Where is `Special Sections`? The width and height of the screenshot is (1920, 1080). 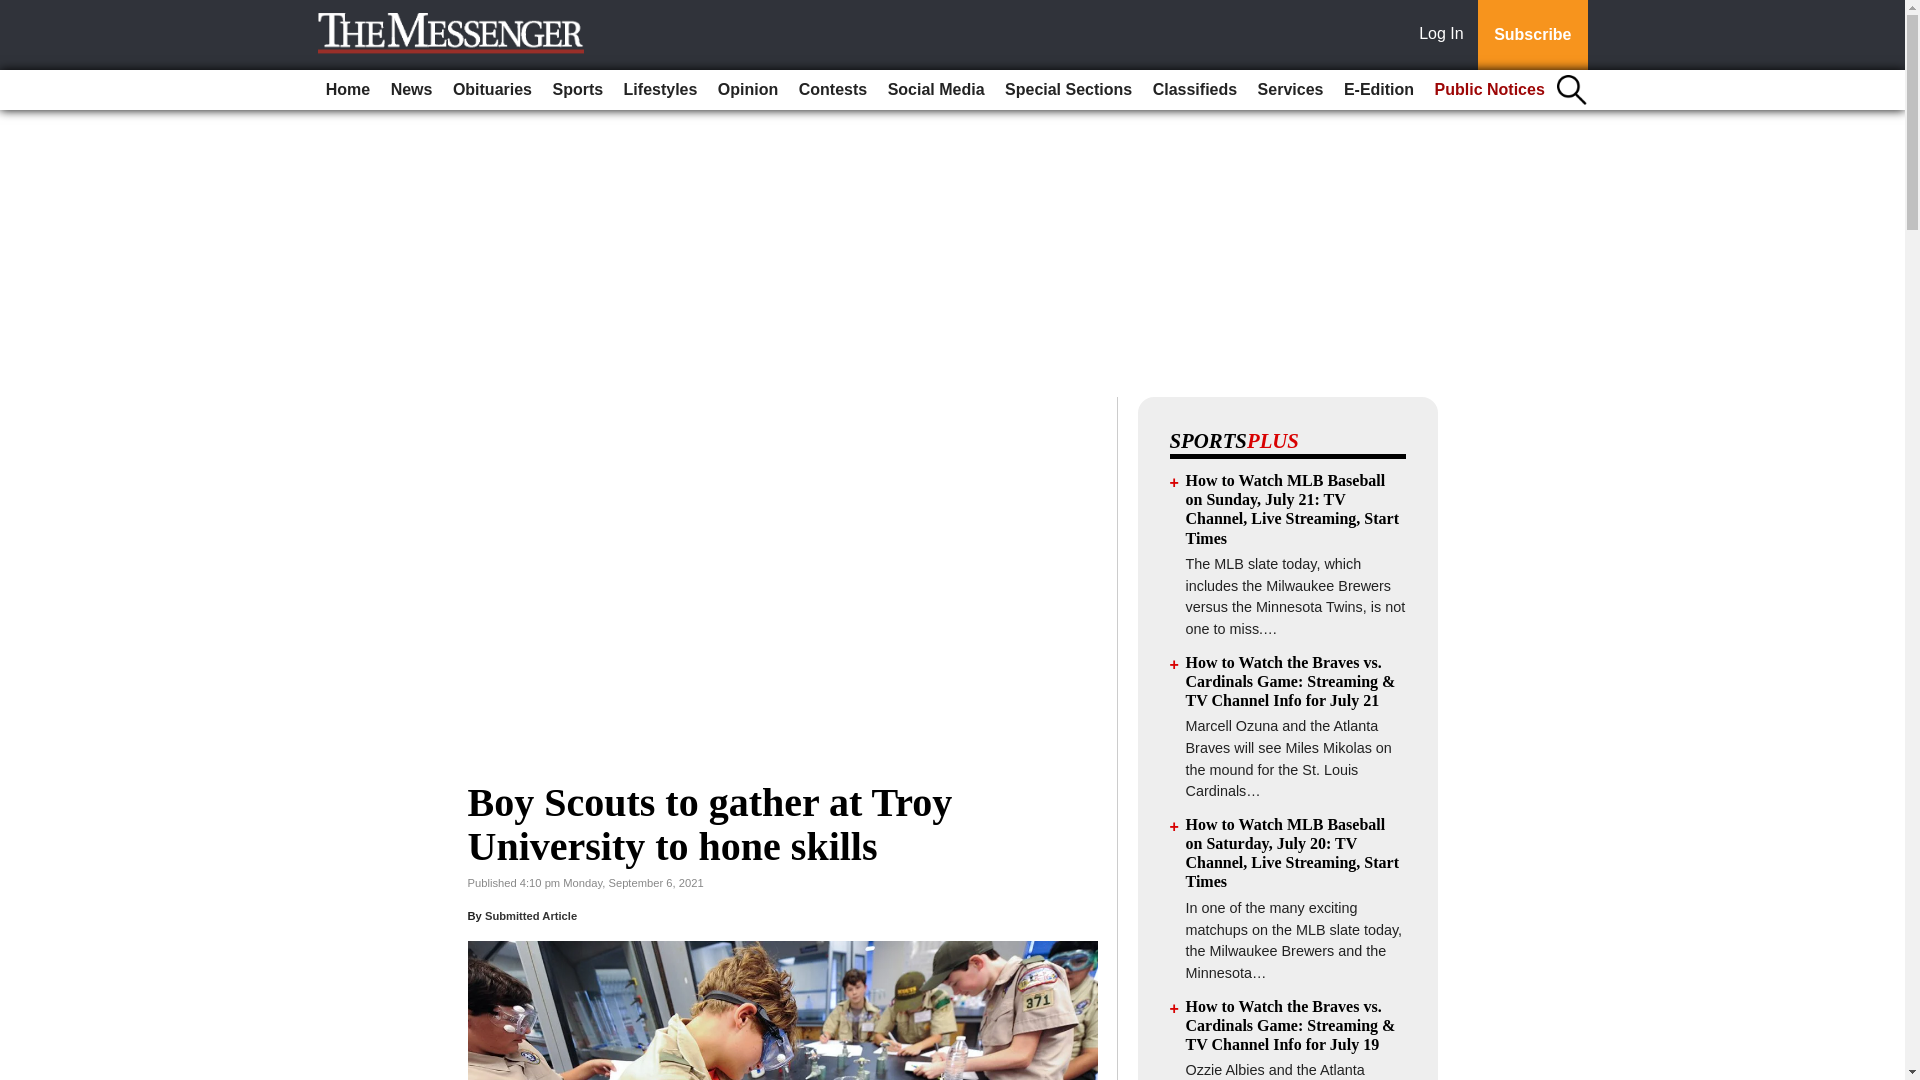
Special Sections is located at coordinates (1068, 90).